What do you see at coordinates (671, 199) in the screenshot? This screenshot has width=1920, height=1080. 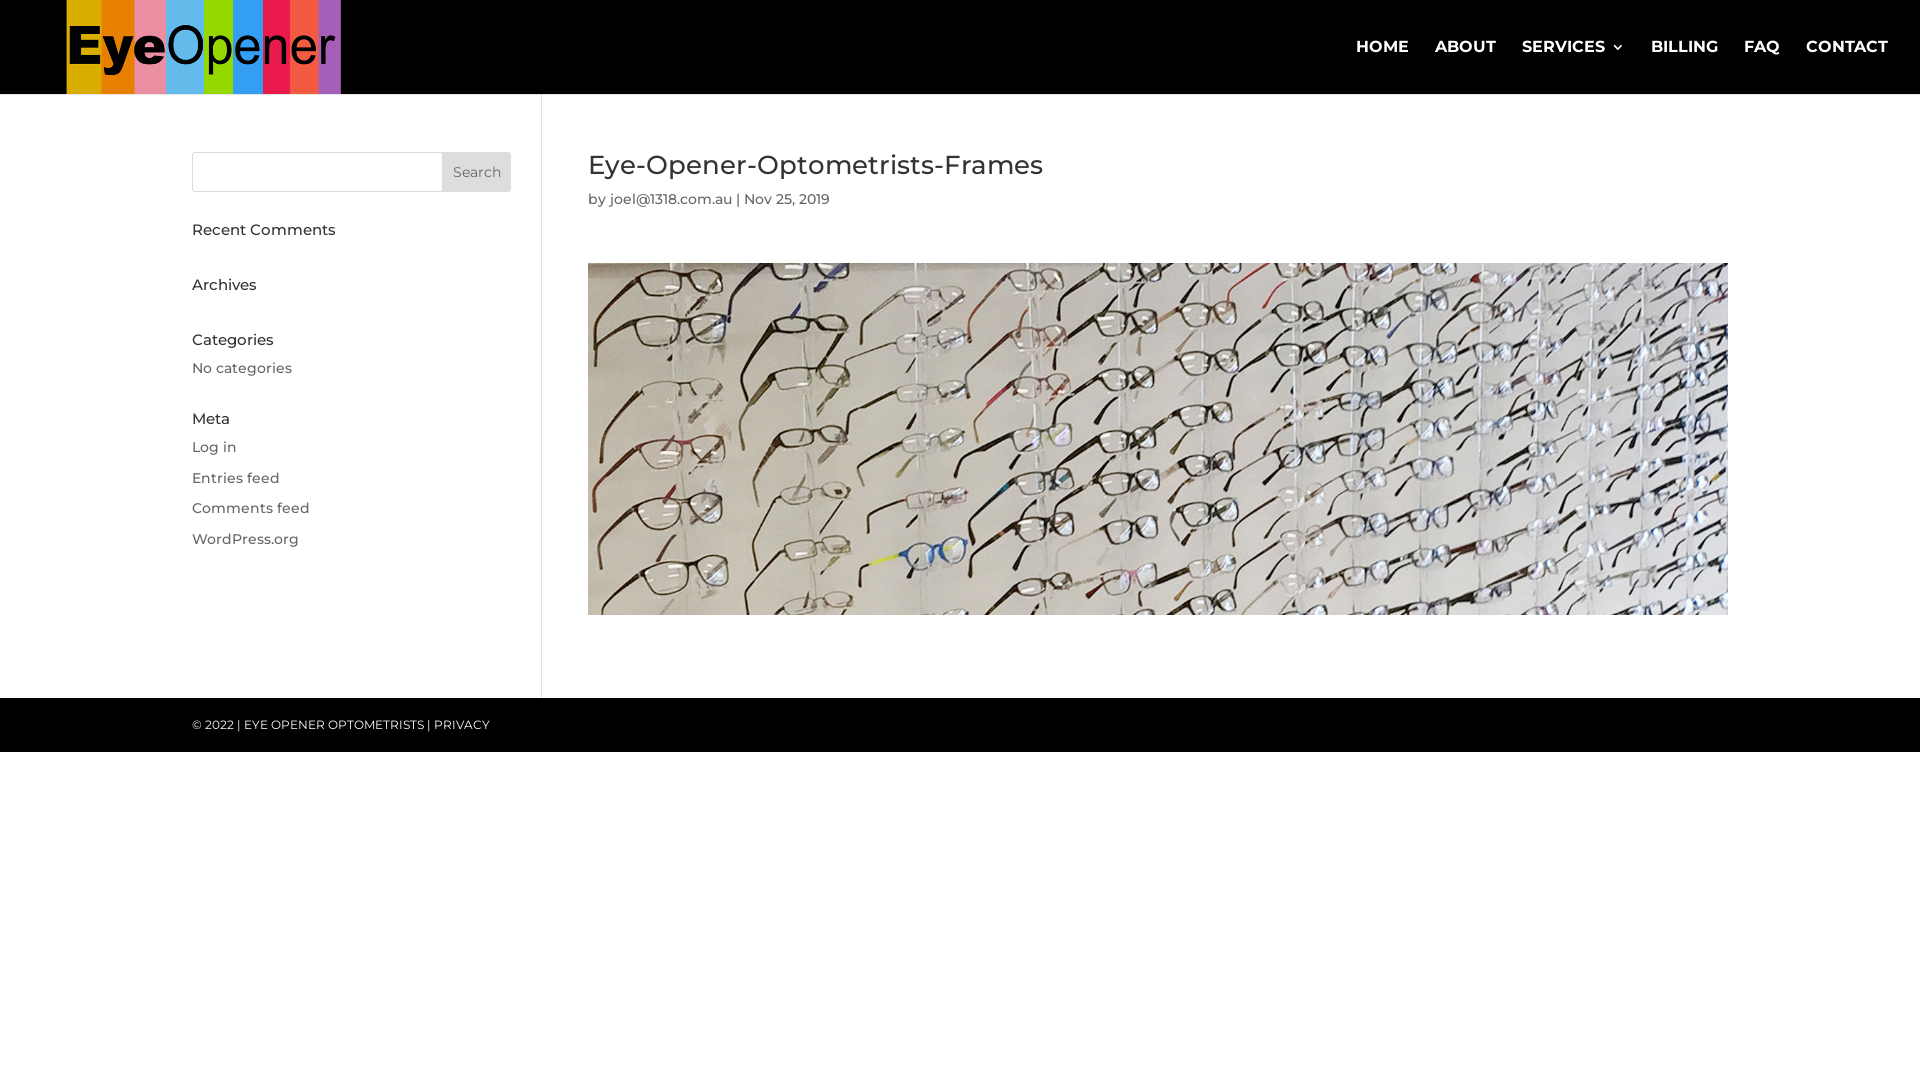 I see `joel@1318.com.au` at bounding box center [671, 199].